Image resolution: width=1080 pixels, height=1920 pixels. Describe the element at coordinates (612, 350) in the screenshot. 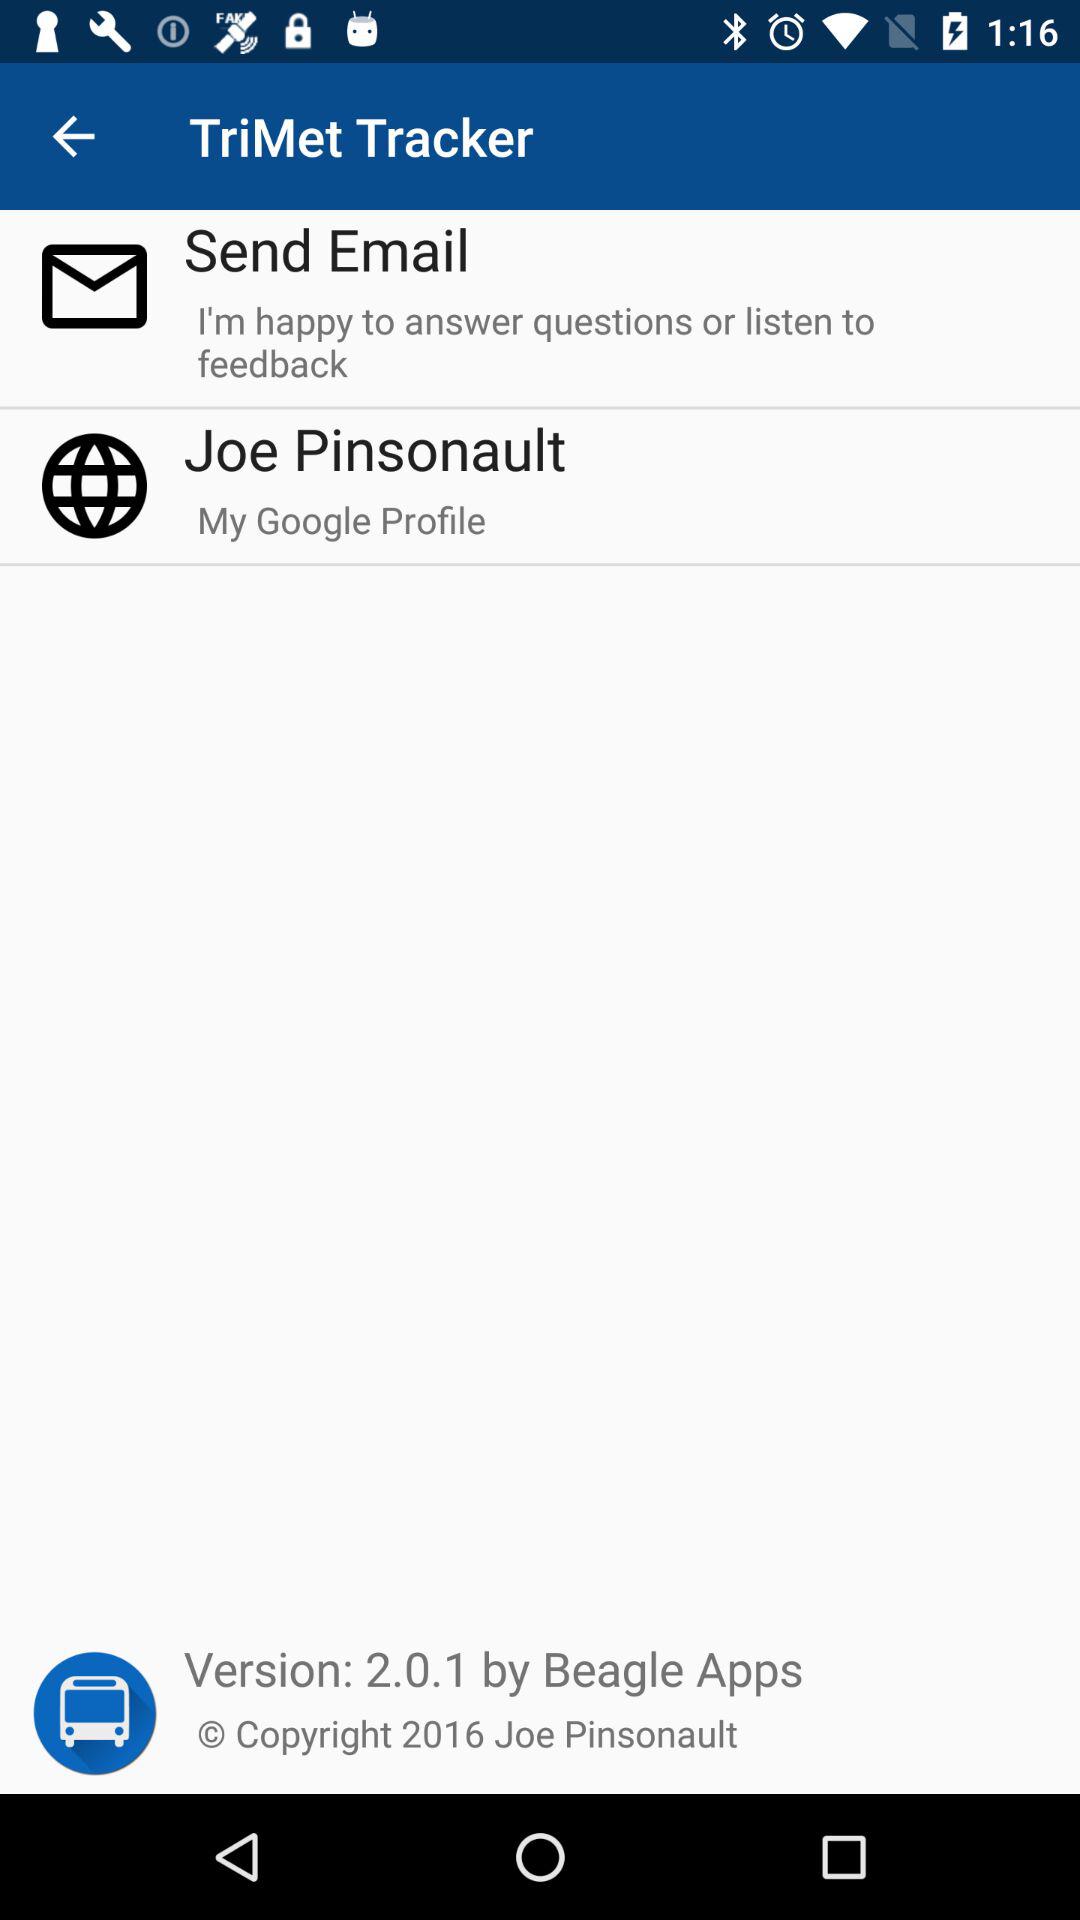

I see `open the i m happy` at that location.